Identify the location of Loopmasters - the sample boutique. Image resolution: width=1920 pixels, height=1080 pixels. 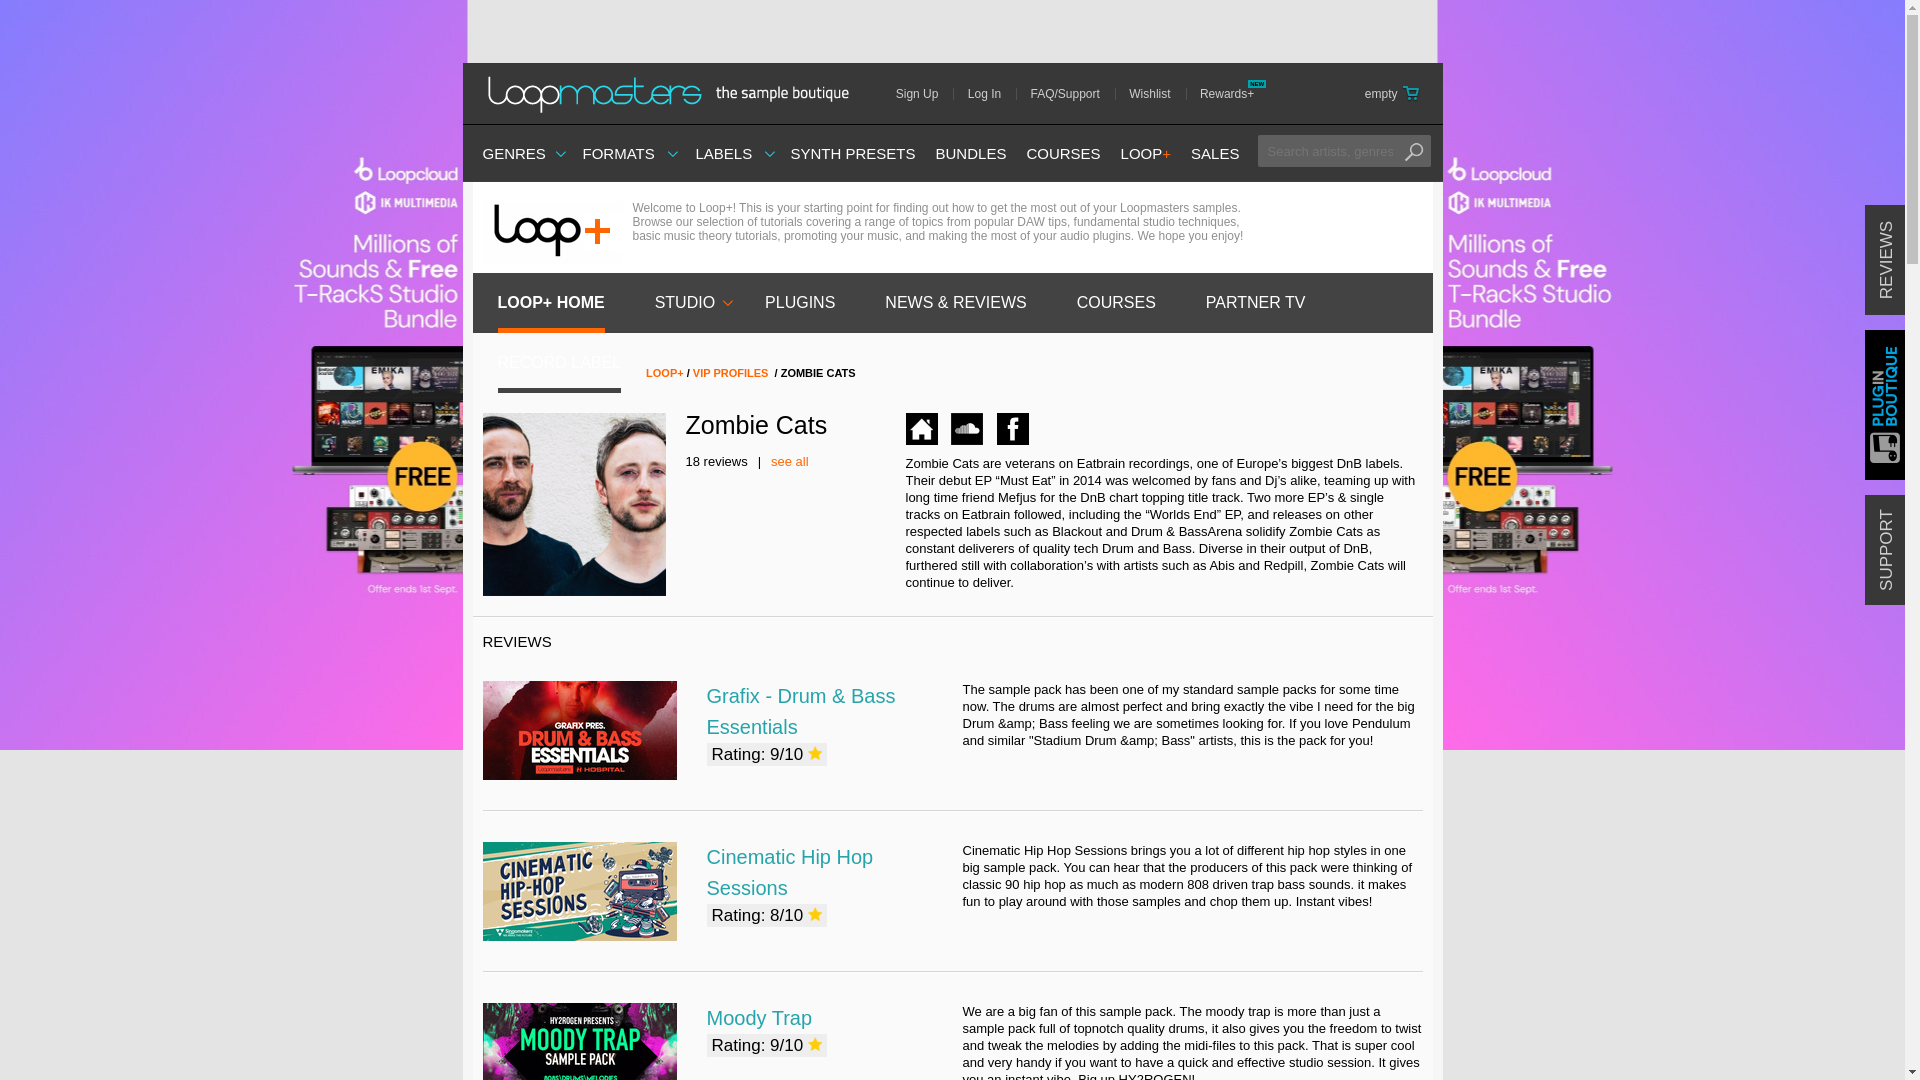
(674, 94).